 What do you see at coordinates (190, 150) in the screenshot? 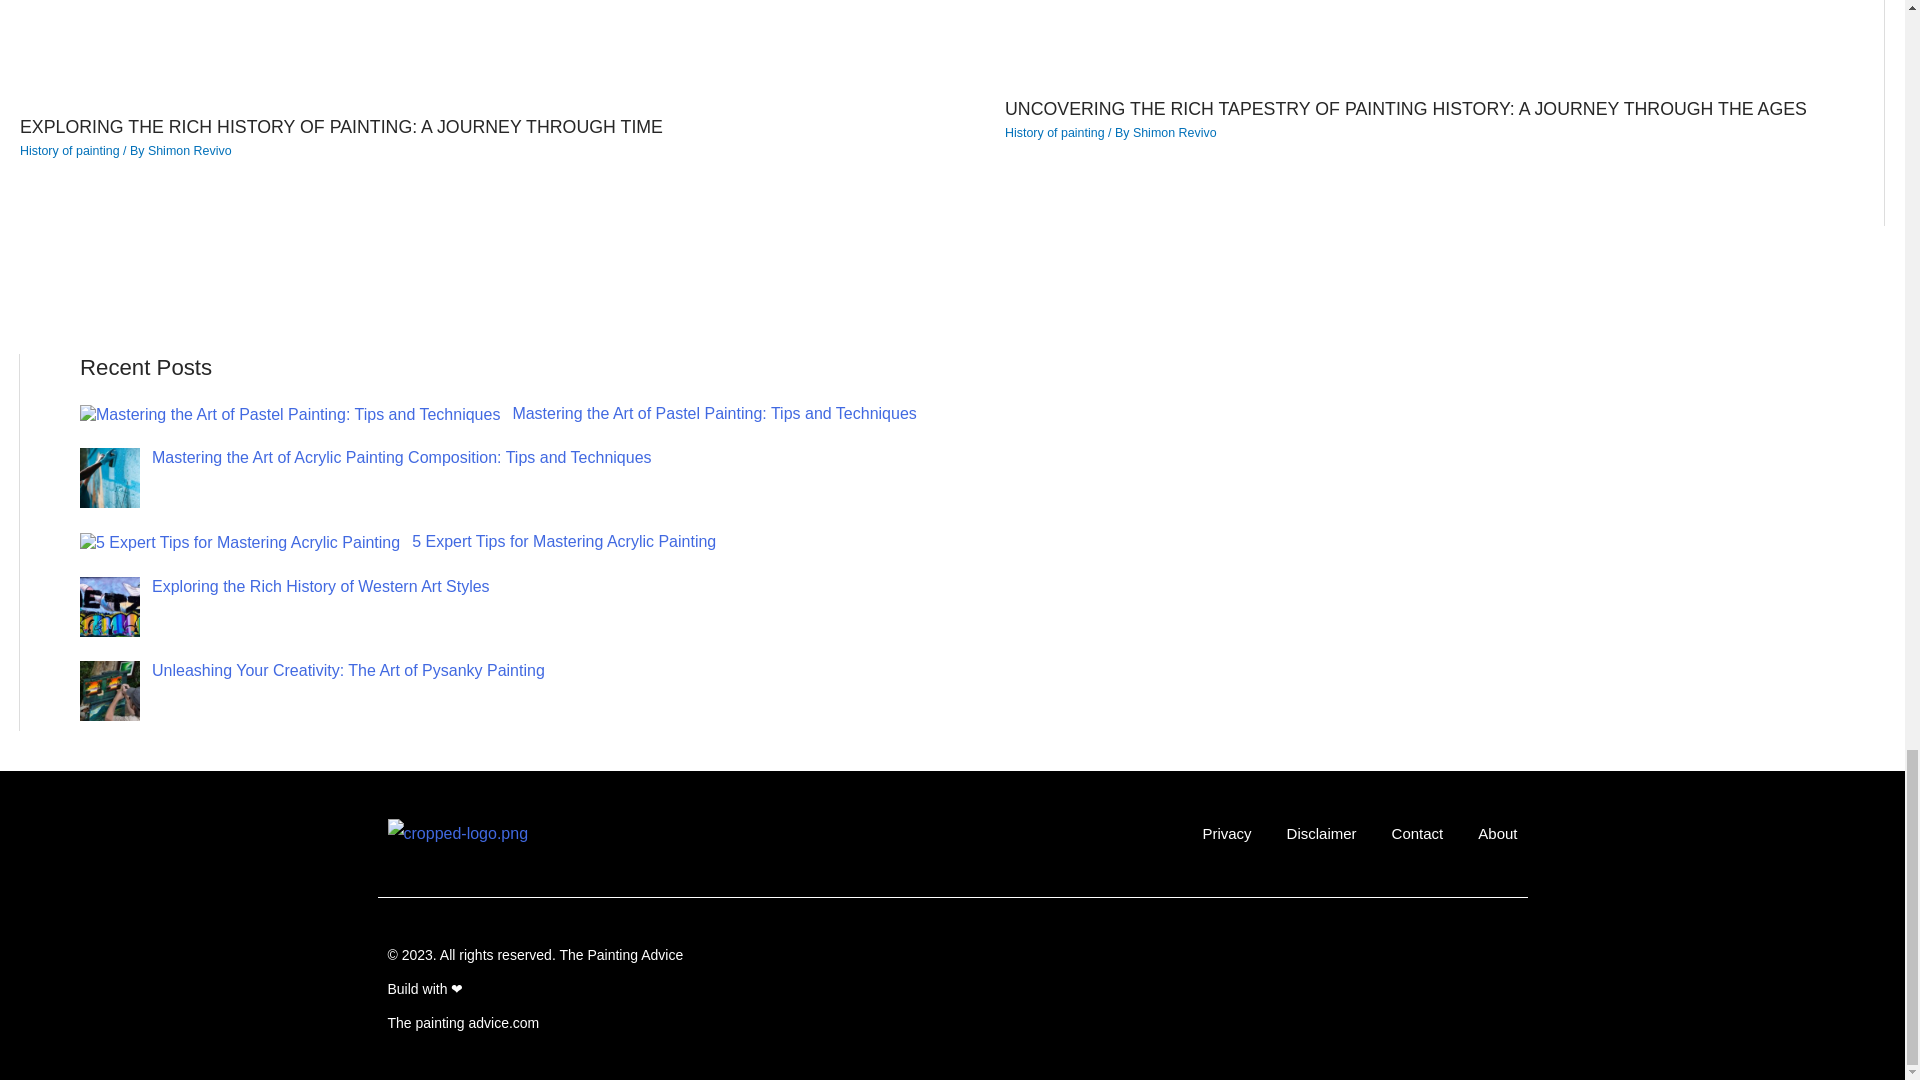
I see `Shimon Revivo` at bounding box center [190, 150].